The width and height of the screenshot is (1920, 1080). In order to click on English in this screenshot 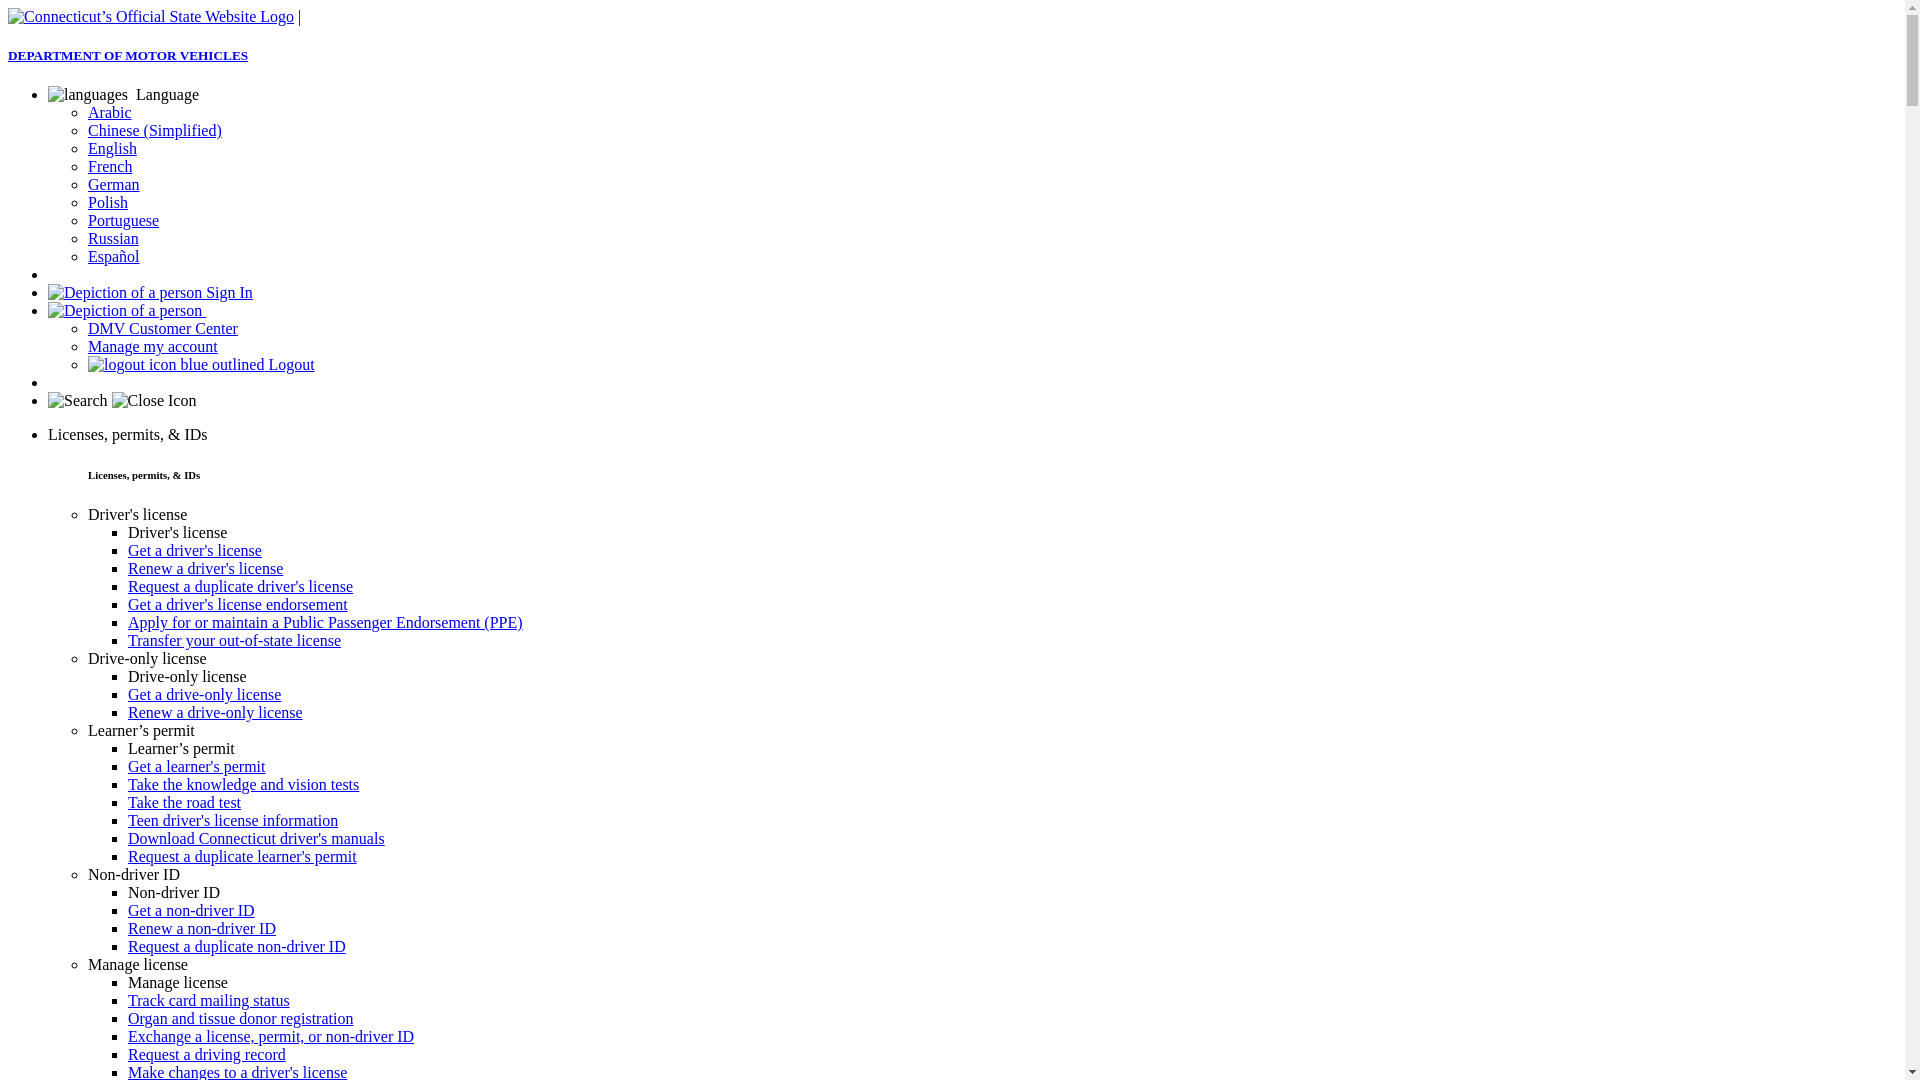, I will do `click(112, 148)`.